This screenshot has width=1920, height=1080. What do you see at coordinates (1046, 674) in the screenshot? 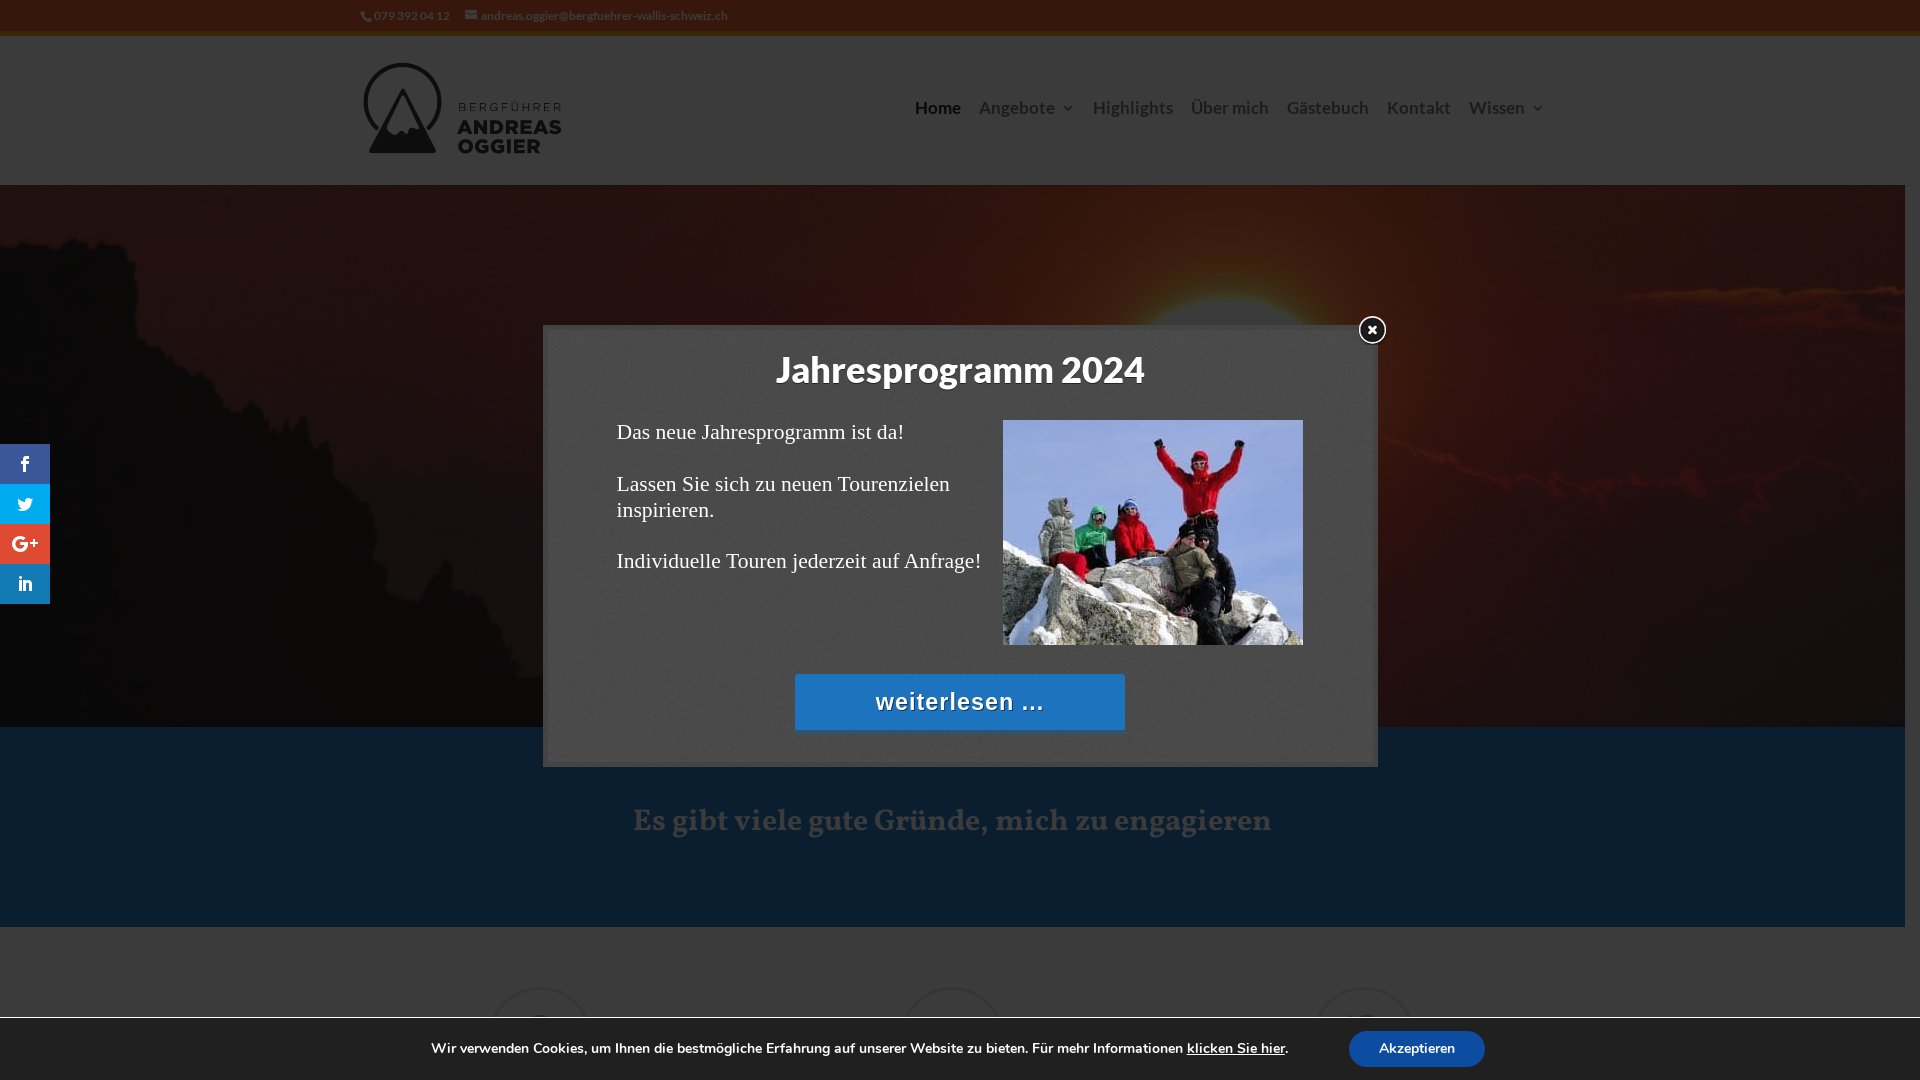
I see `12` at bounding box center [1046, 674].